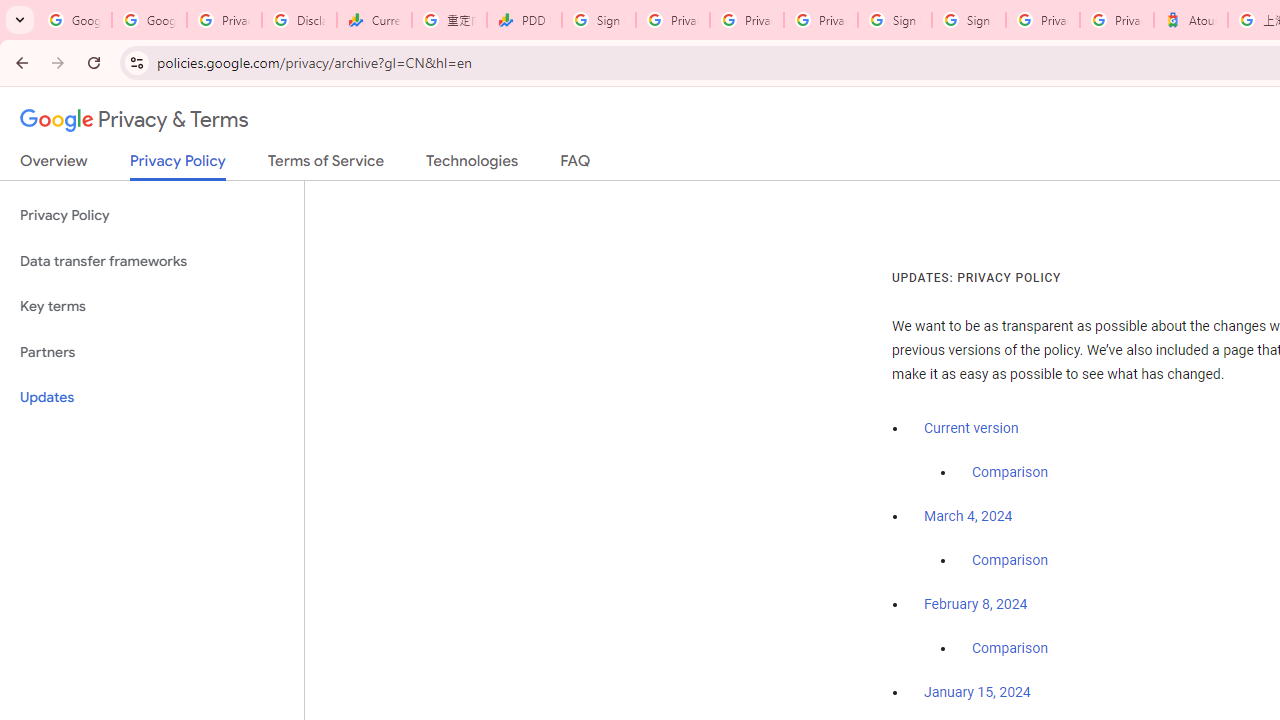 The height and width of the screenshot is (720, 1280). What do you see at coordinates (968, 517) in the screenshot?
I see `March 4, 2024` at bounding box center [968, 517].